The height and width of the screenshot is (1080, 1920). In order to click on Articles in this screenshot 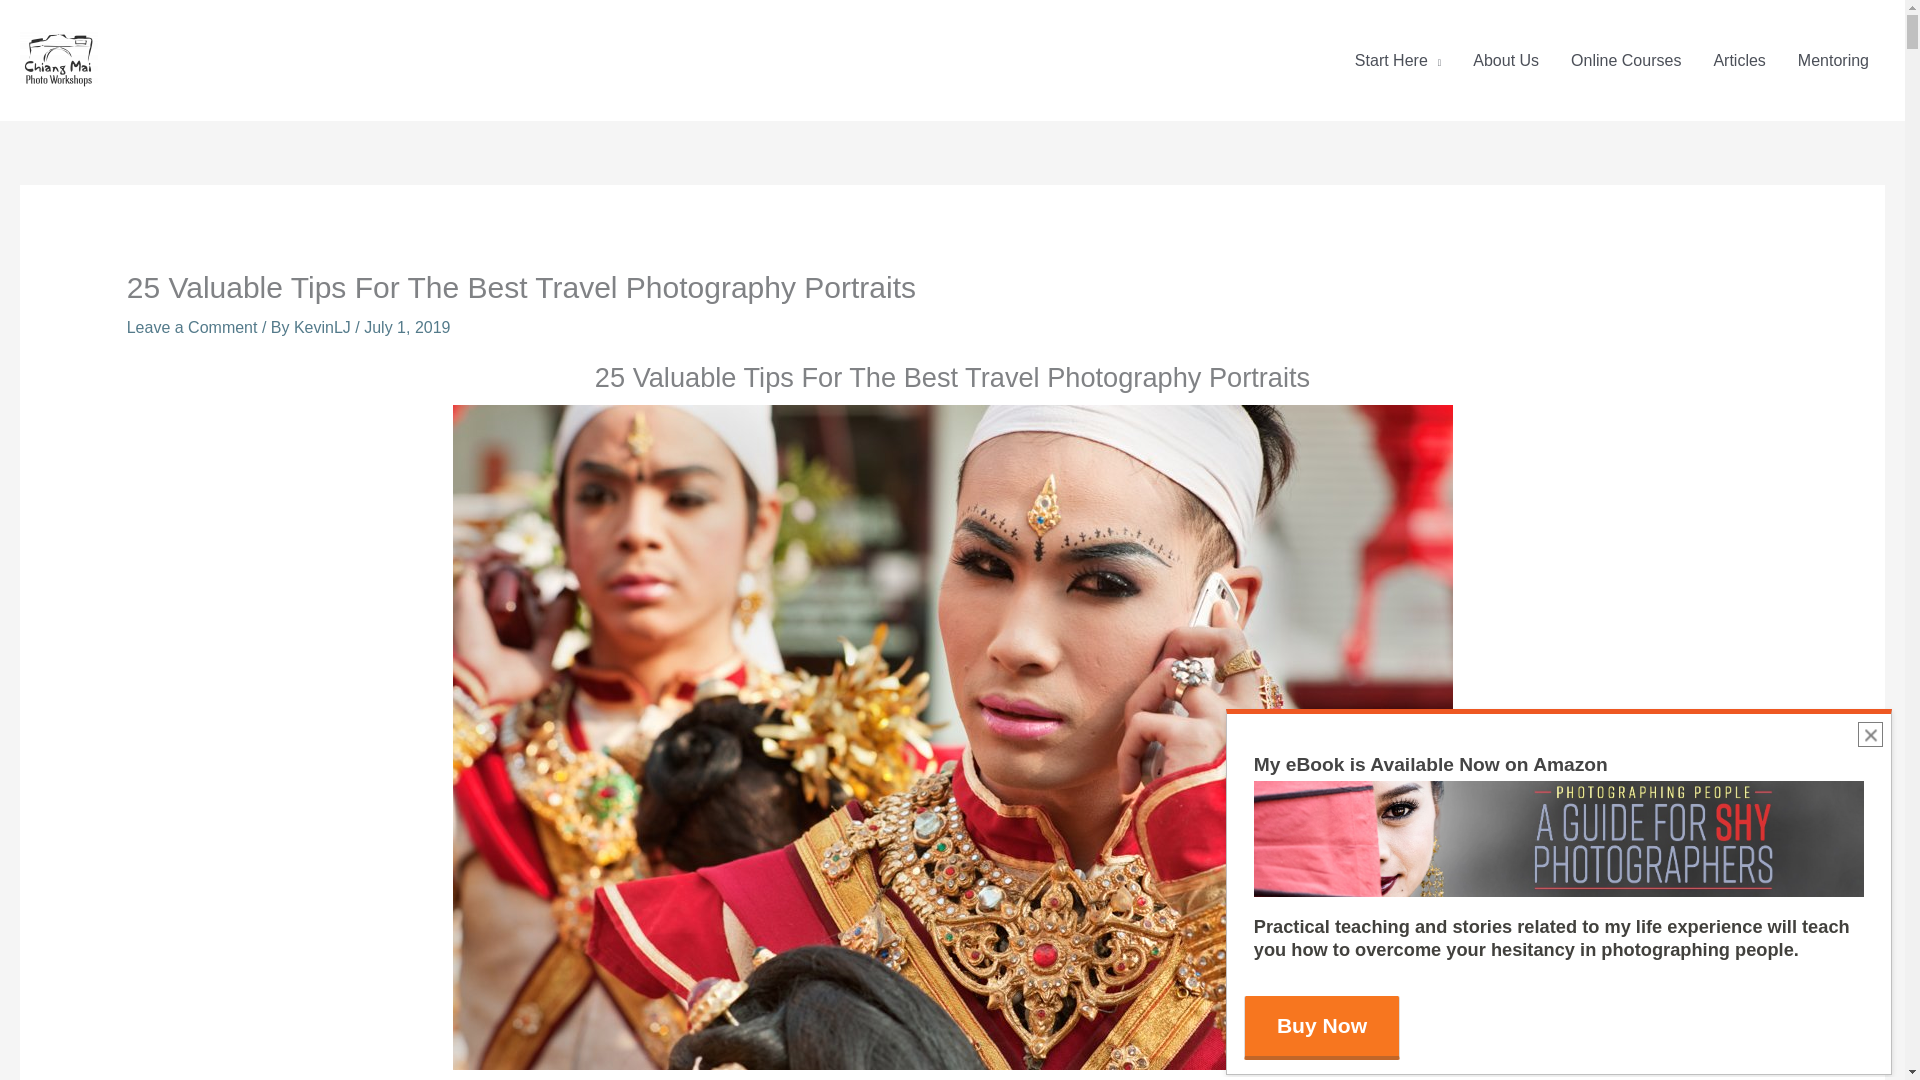, I will do `click(1739, 60)`.